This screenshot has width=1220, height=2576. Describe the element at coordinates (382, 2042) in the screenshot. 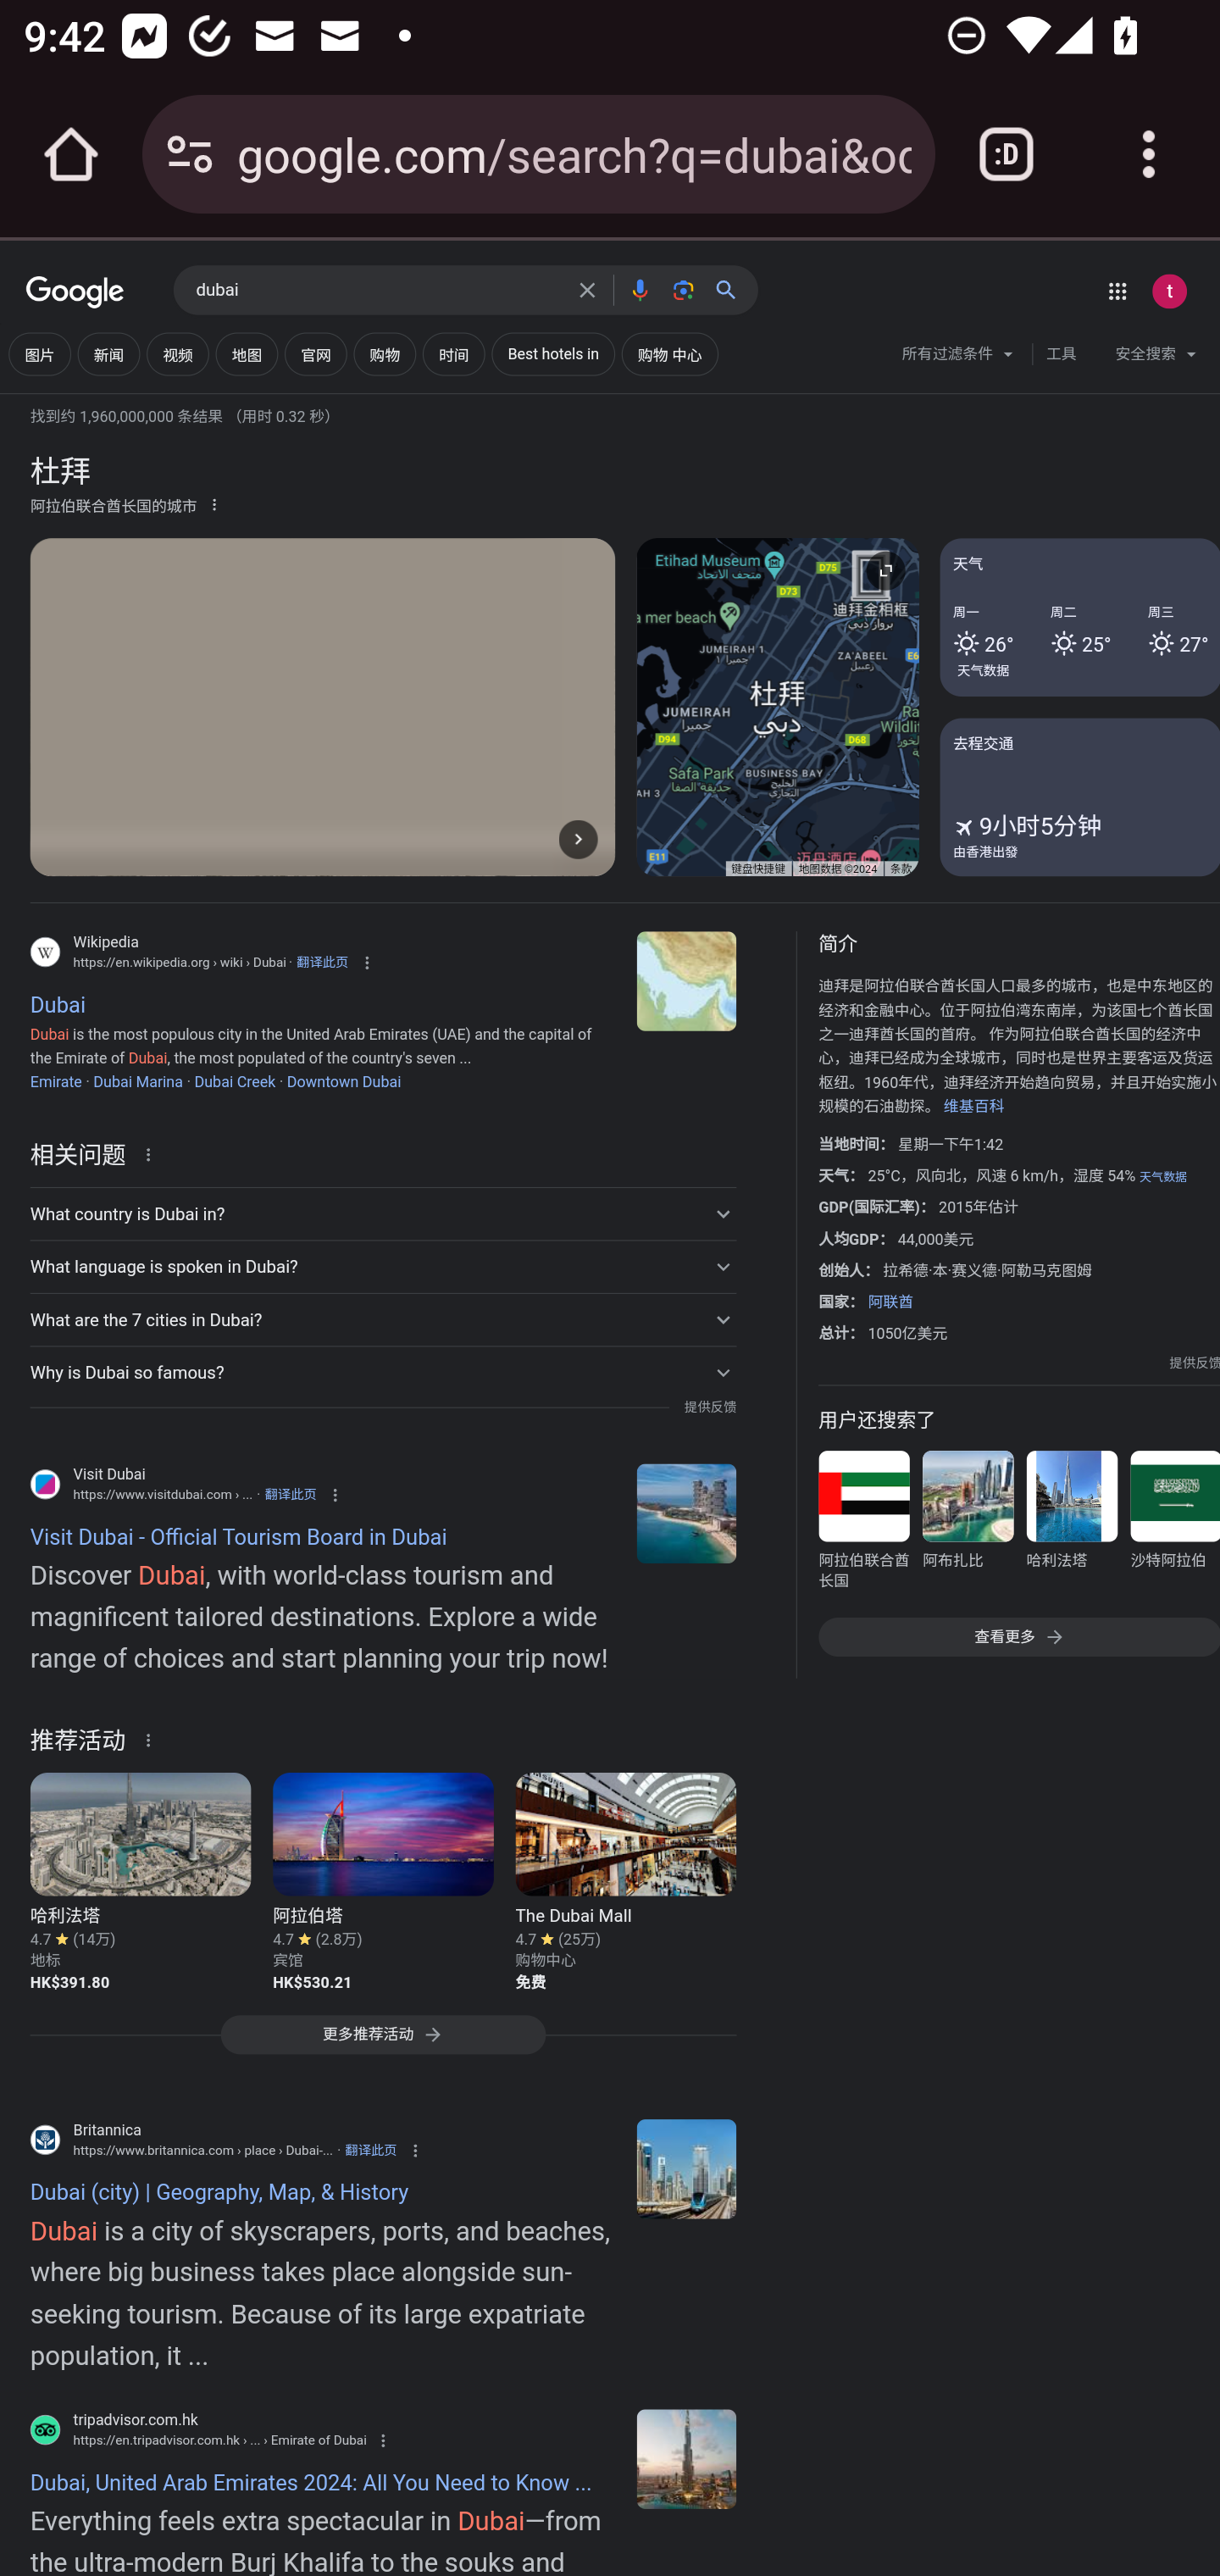

I see `更多推荐活动` at that location.